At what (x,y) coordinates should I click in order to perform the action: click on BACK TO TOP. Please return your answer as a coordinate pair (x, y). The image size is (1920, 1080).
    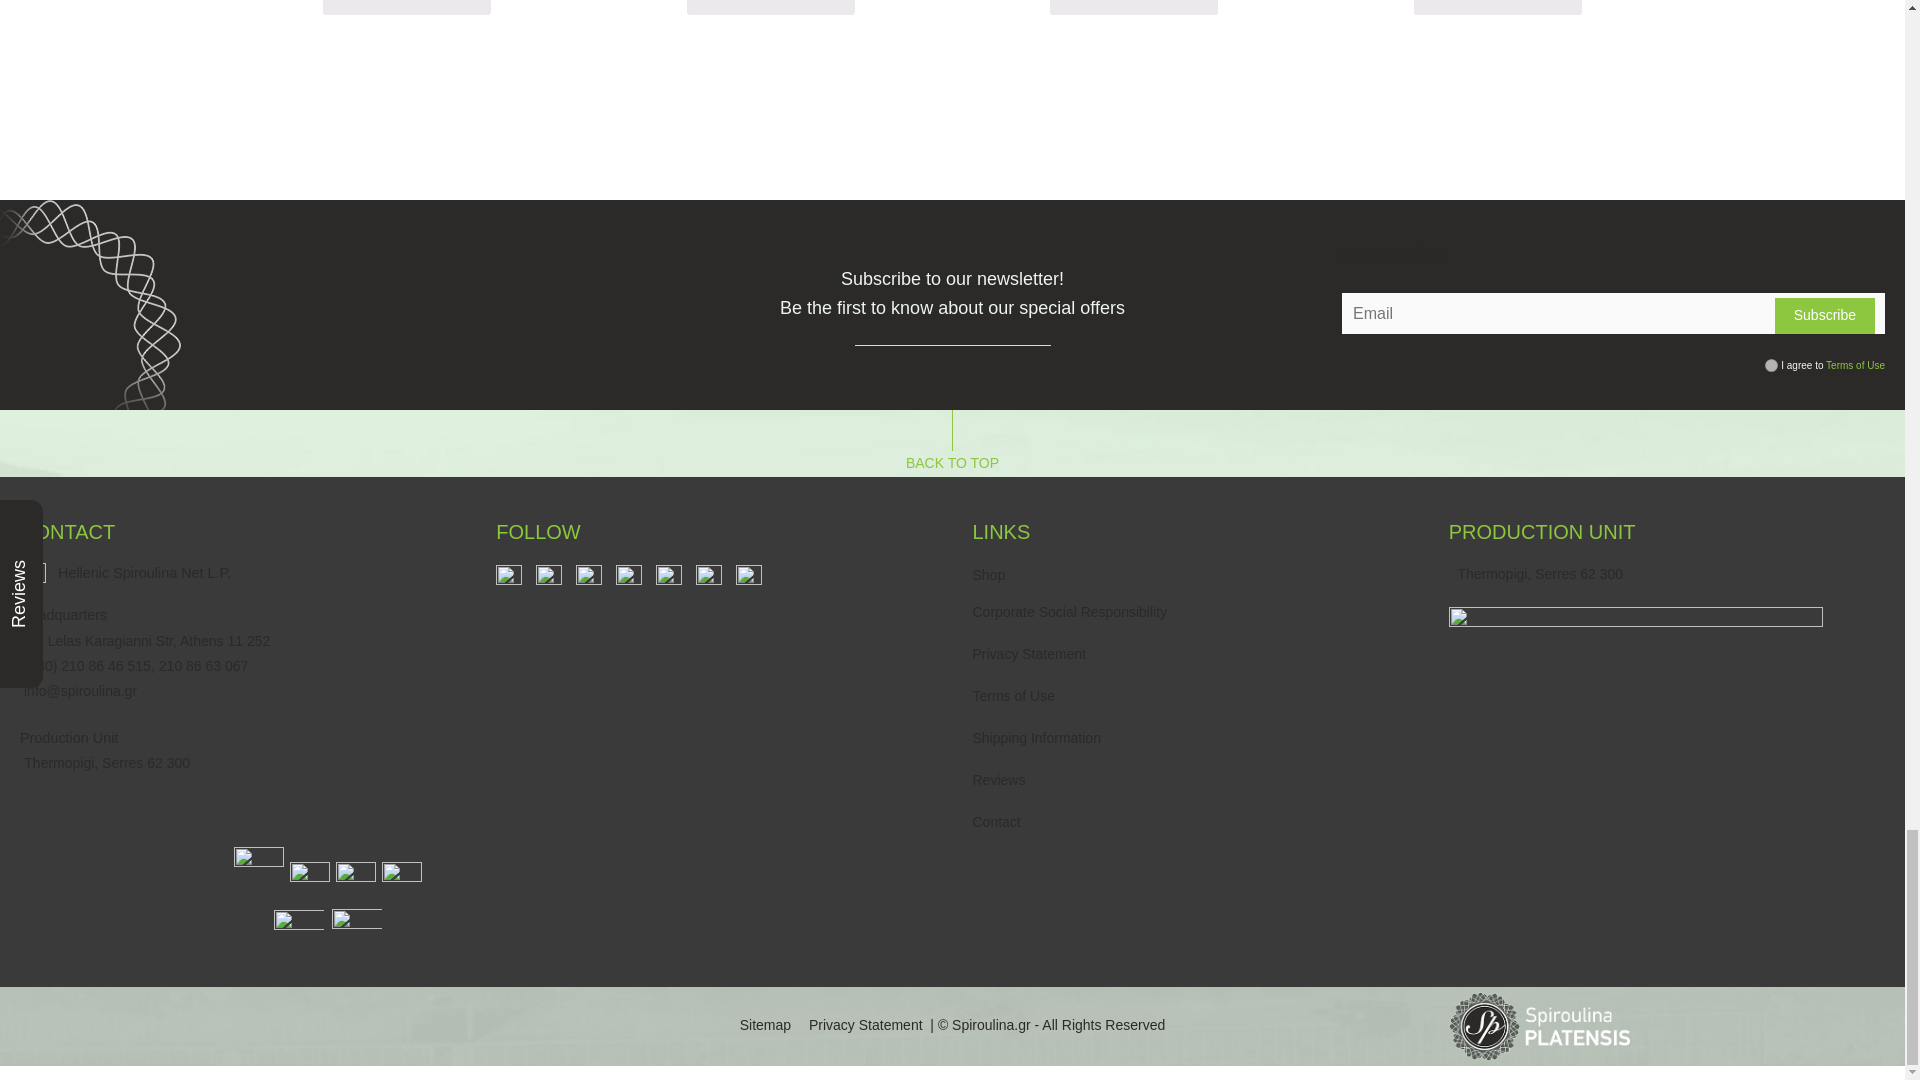
    Looking at the image, I should click on (952, 444).